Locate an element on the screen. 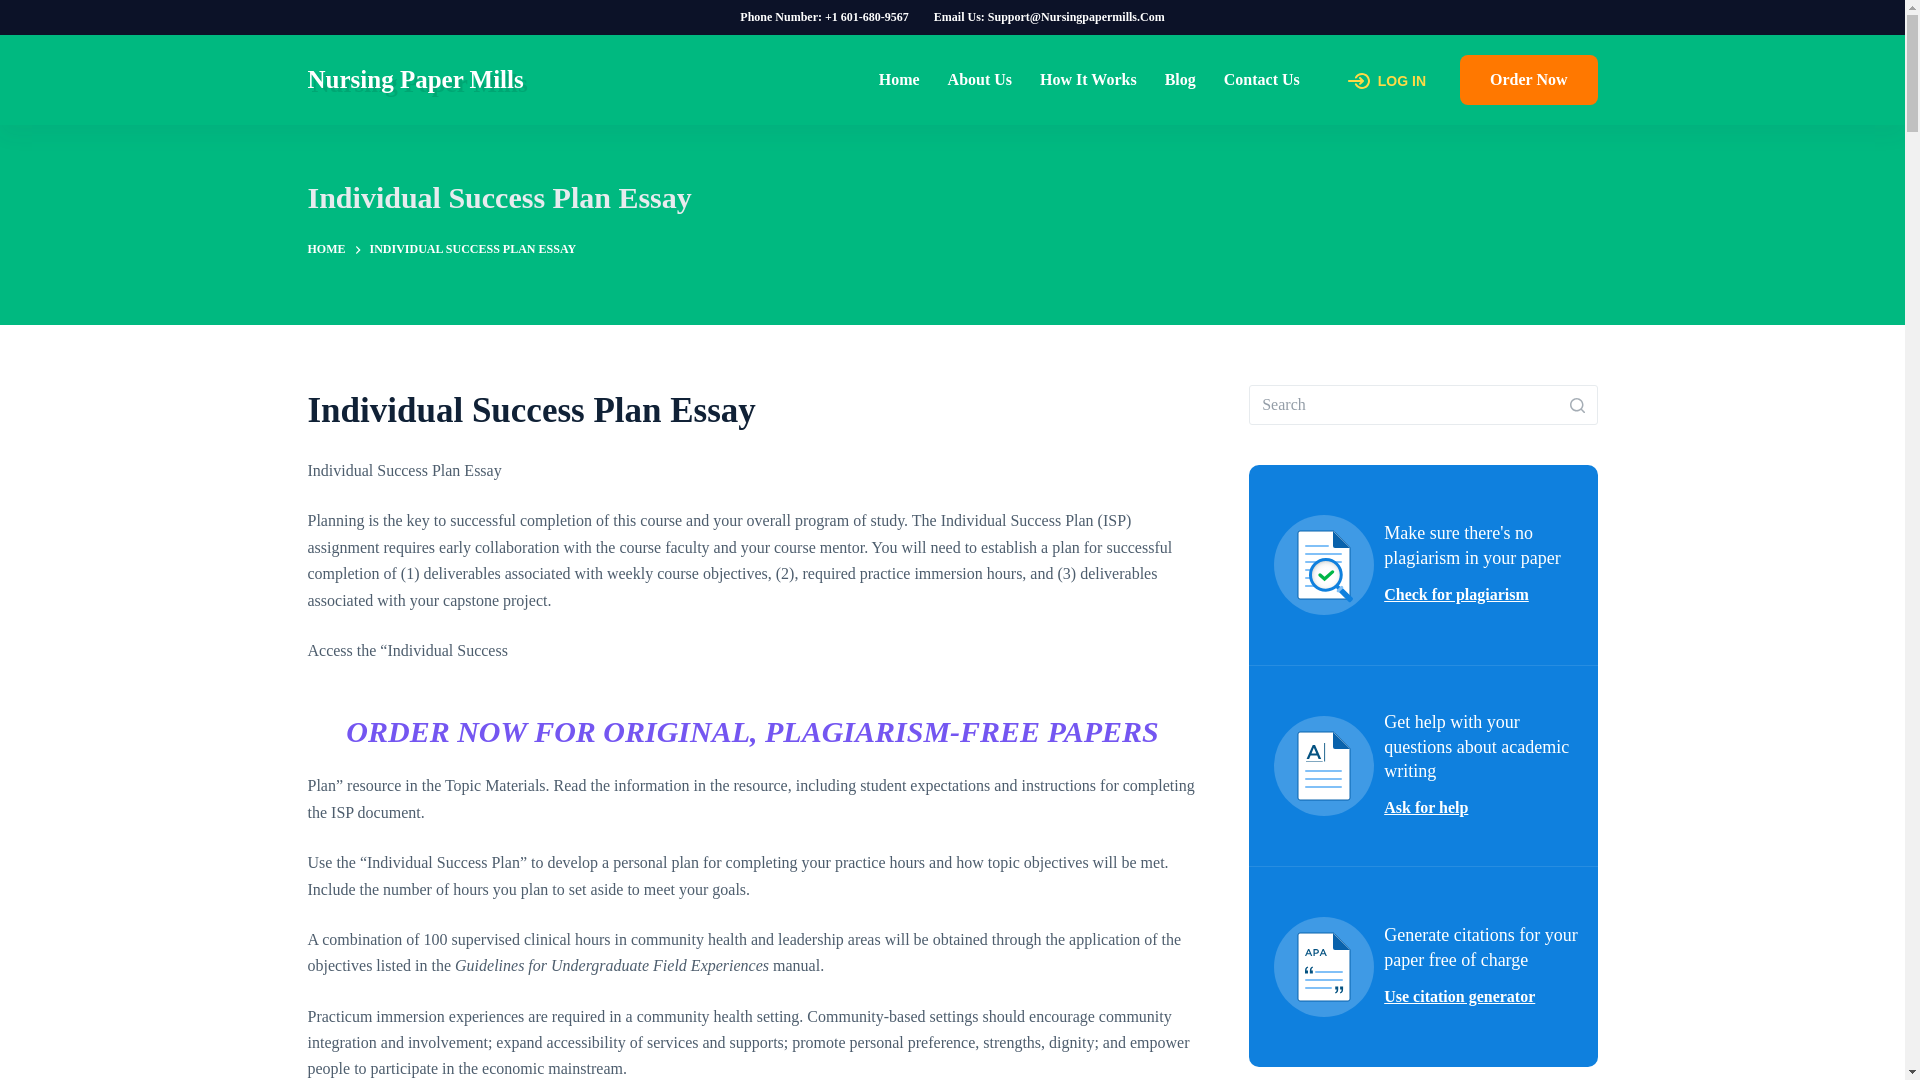  Individual Success Plan Essay is located at coordinates (952, 197).